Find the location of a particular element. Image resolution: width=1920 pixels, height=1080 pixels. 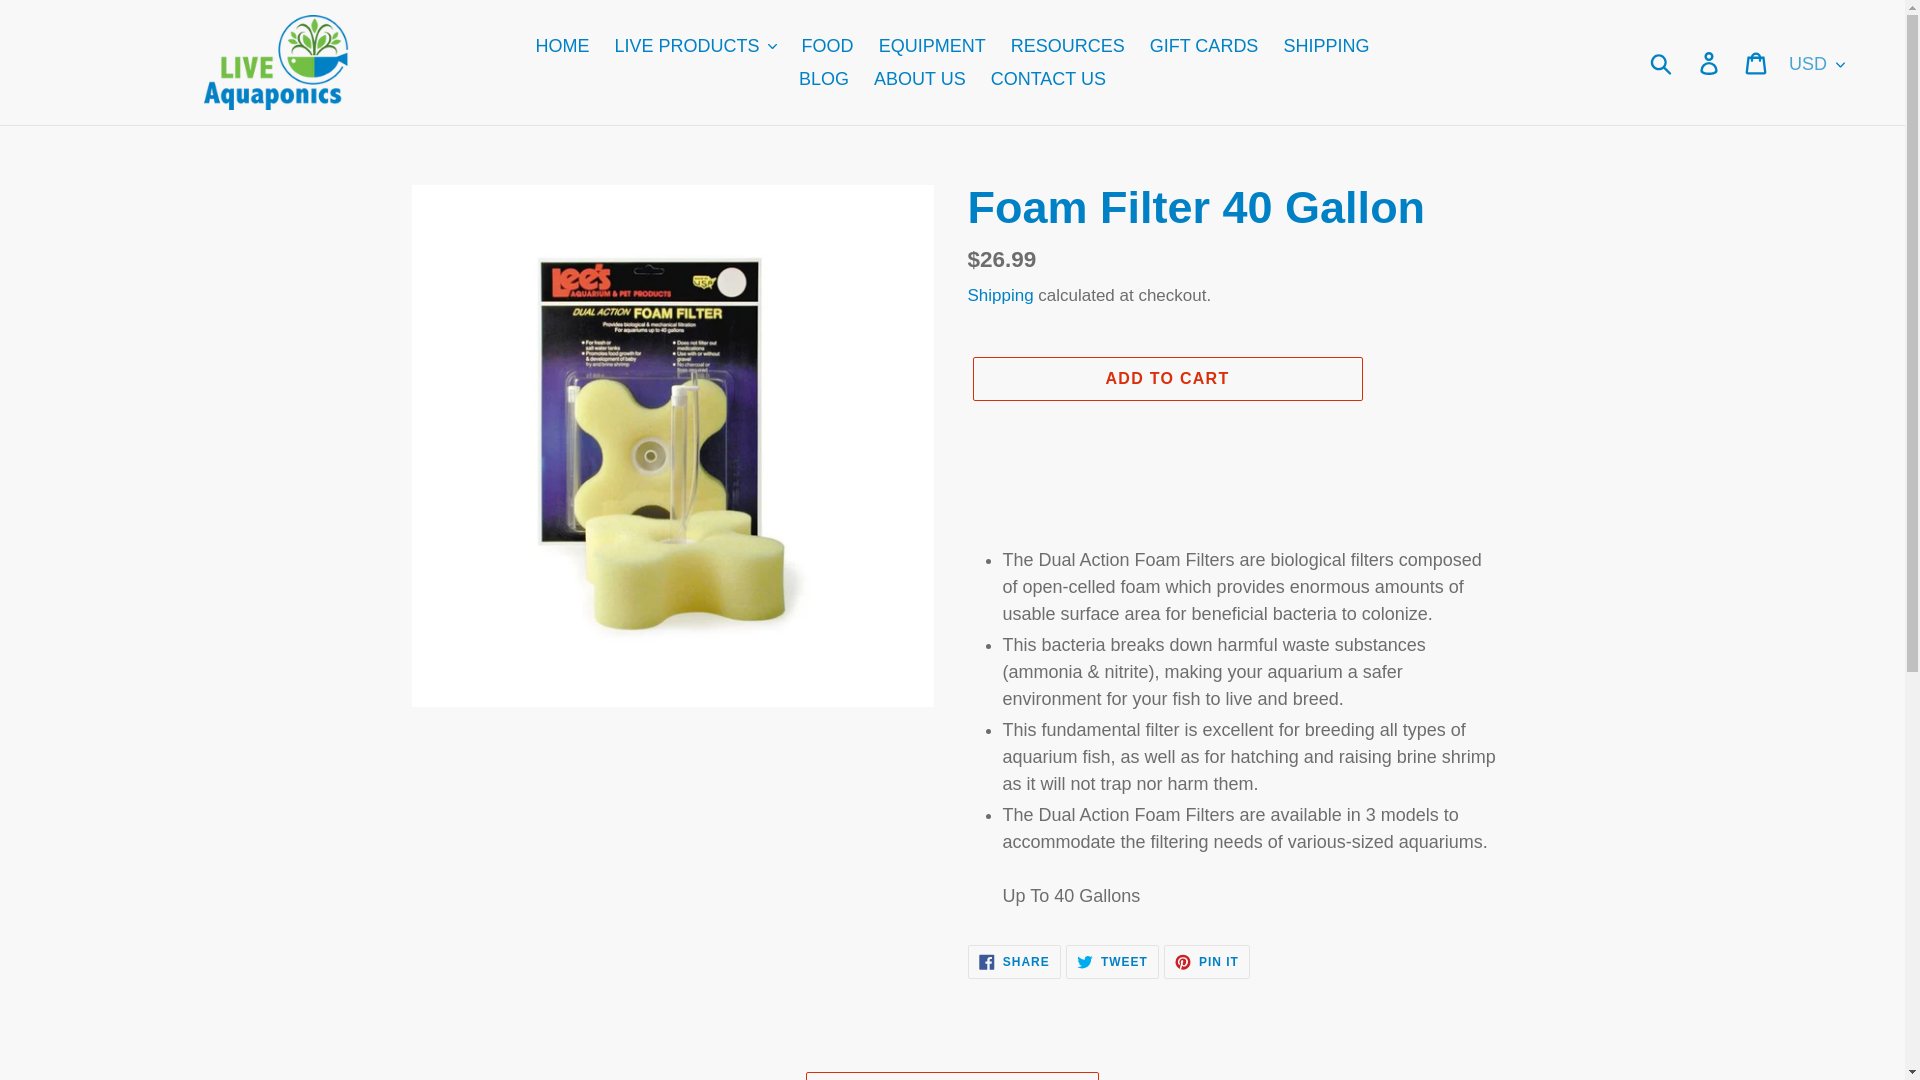

CONTACT US is located at coordinates (1048, 78).